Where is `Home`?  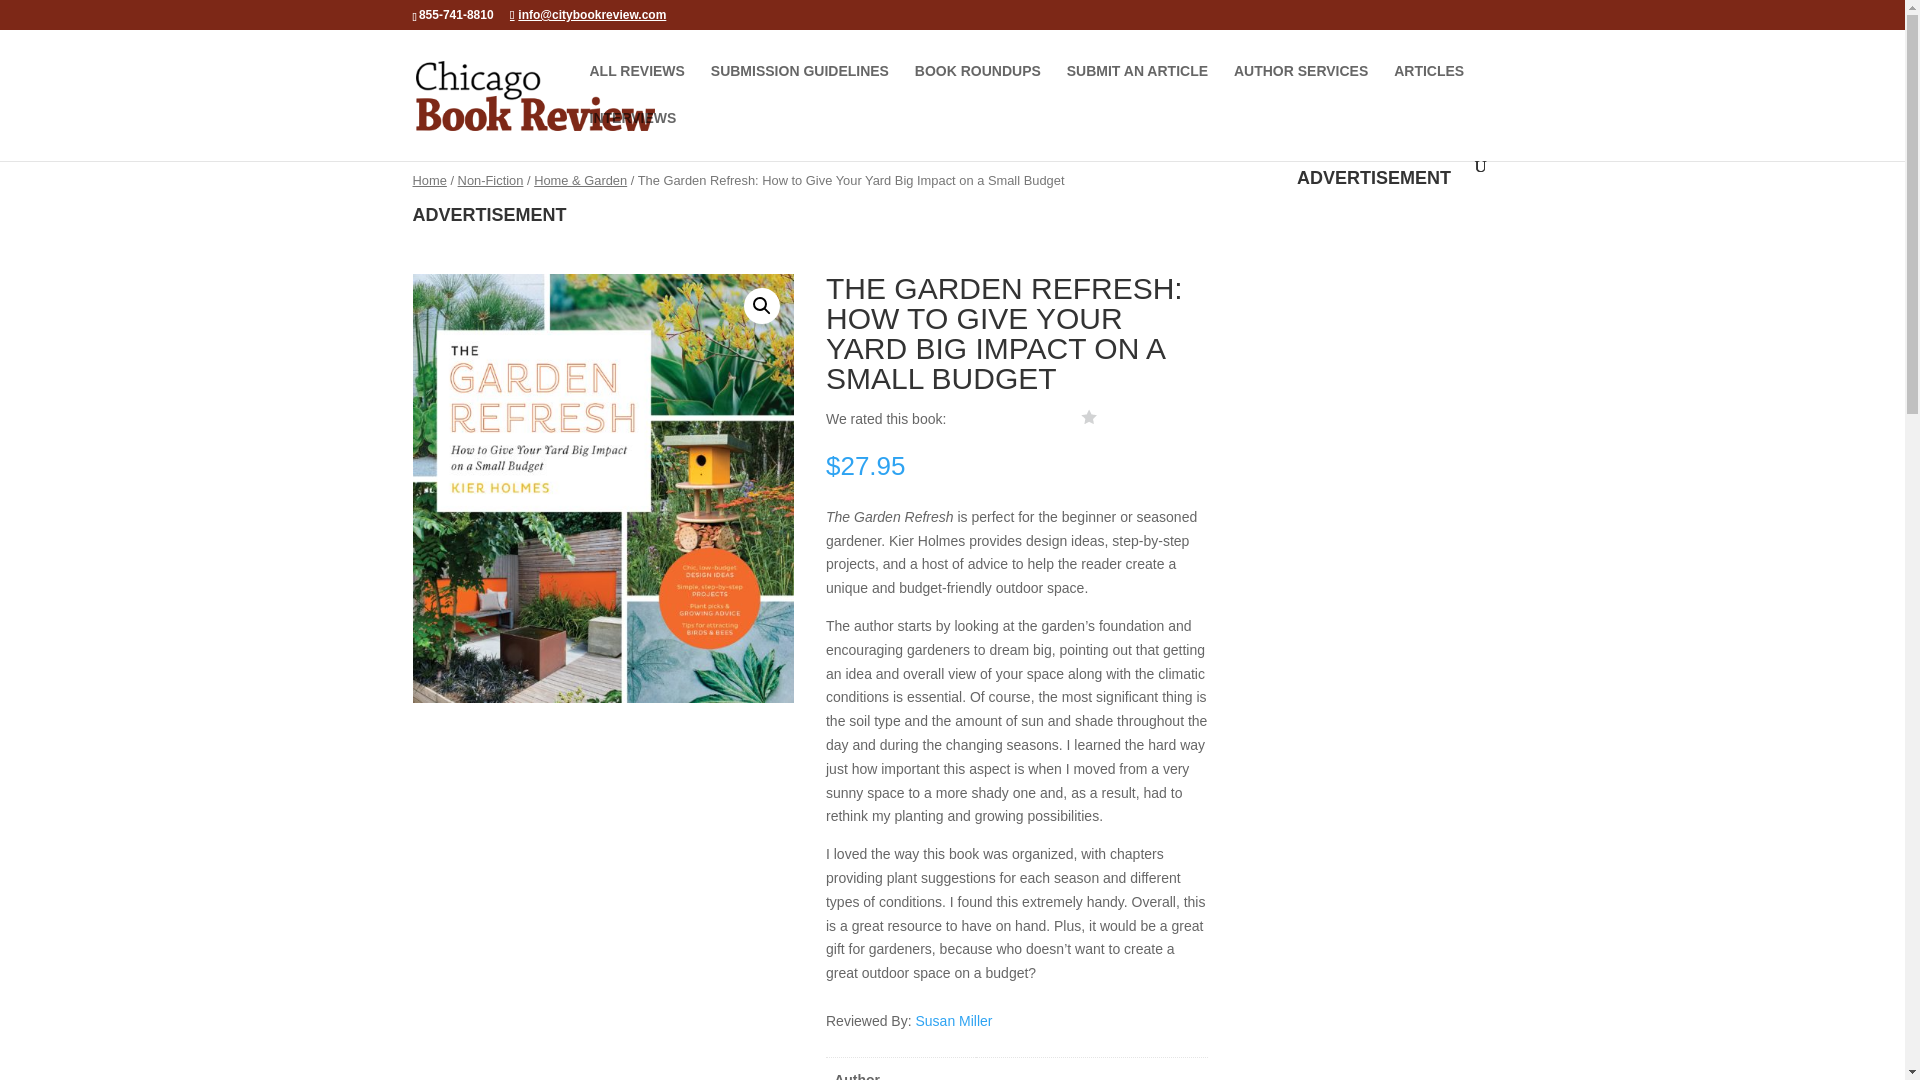
Home is located at coordinates (428, 180).